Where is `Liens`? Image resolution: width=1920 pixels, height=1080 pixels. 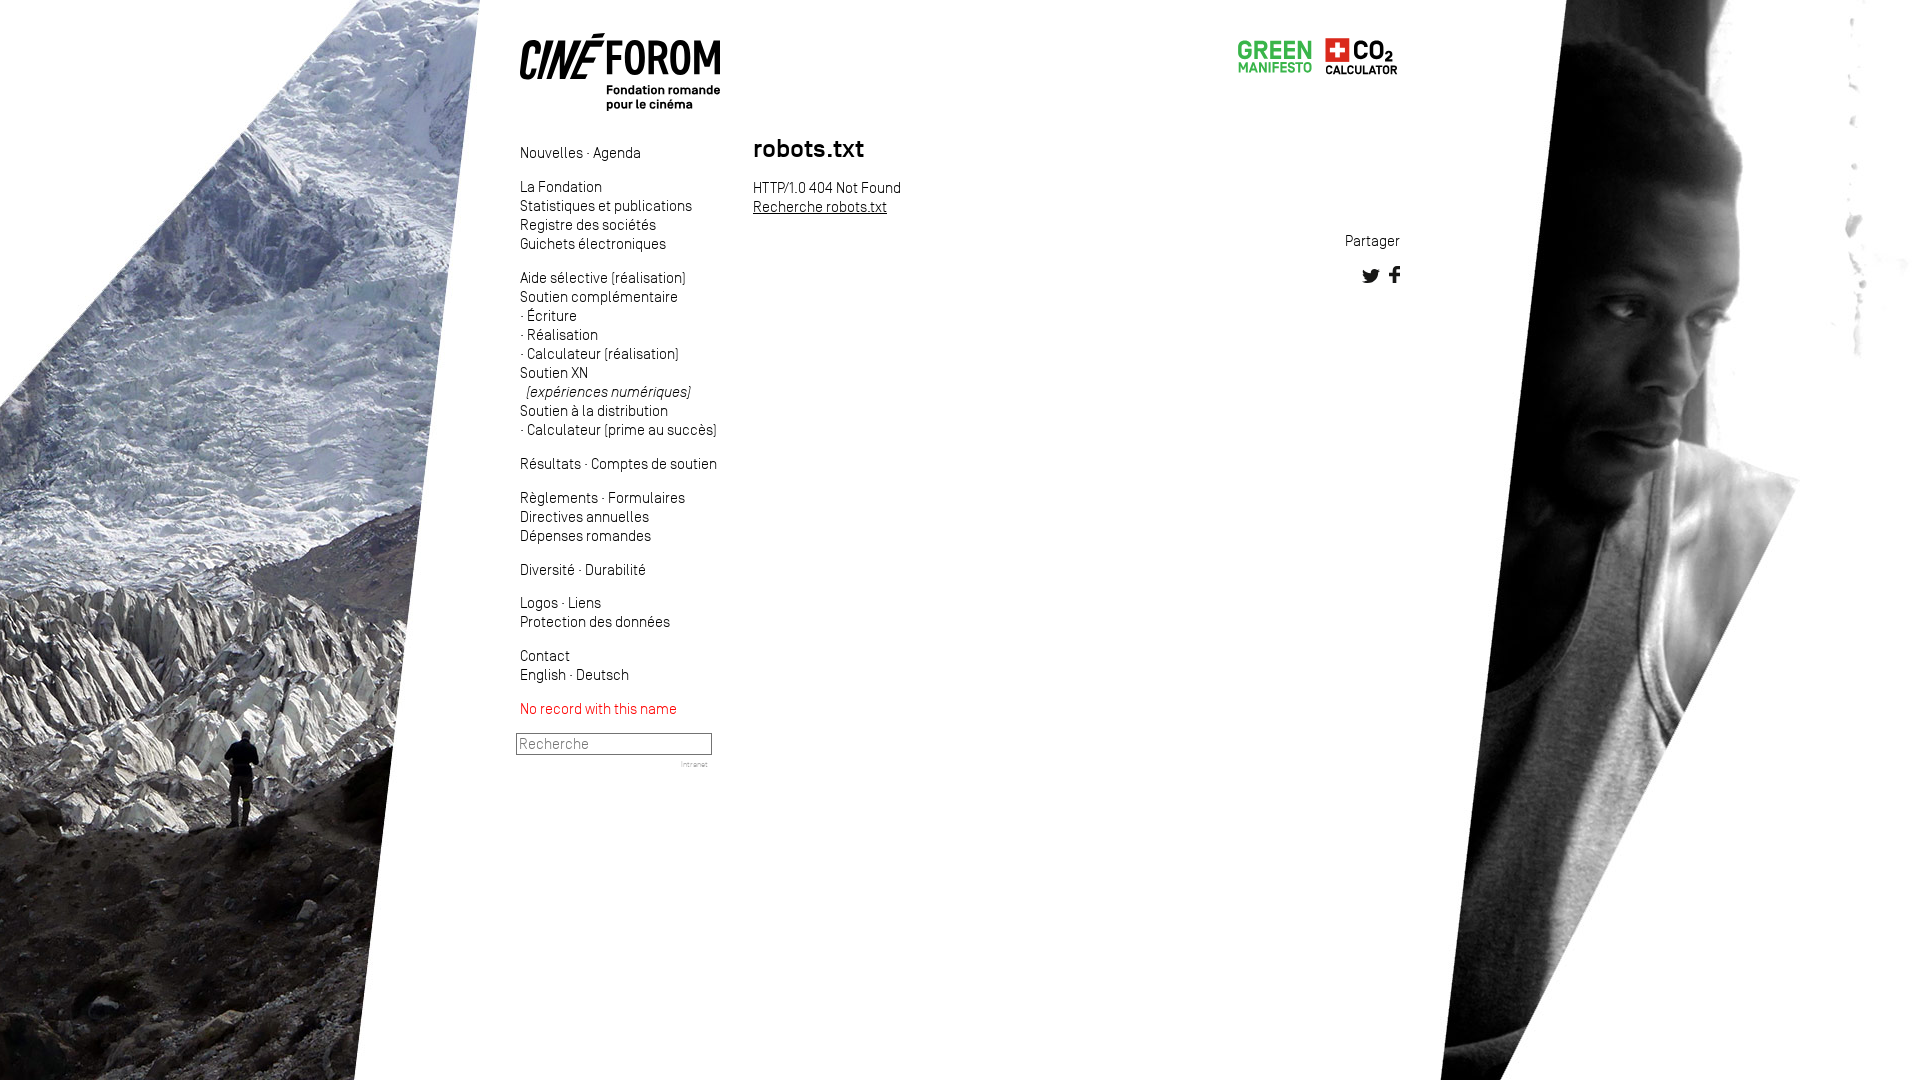 Liens is located at coordinates (584, 602).